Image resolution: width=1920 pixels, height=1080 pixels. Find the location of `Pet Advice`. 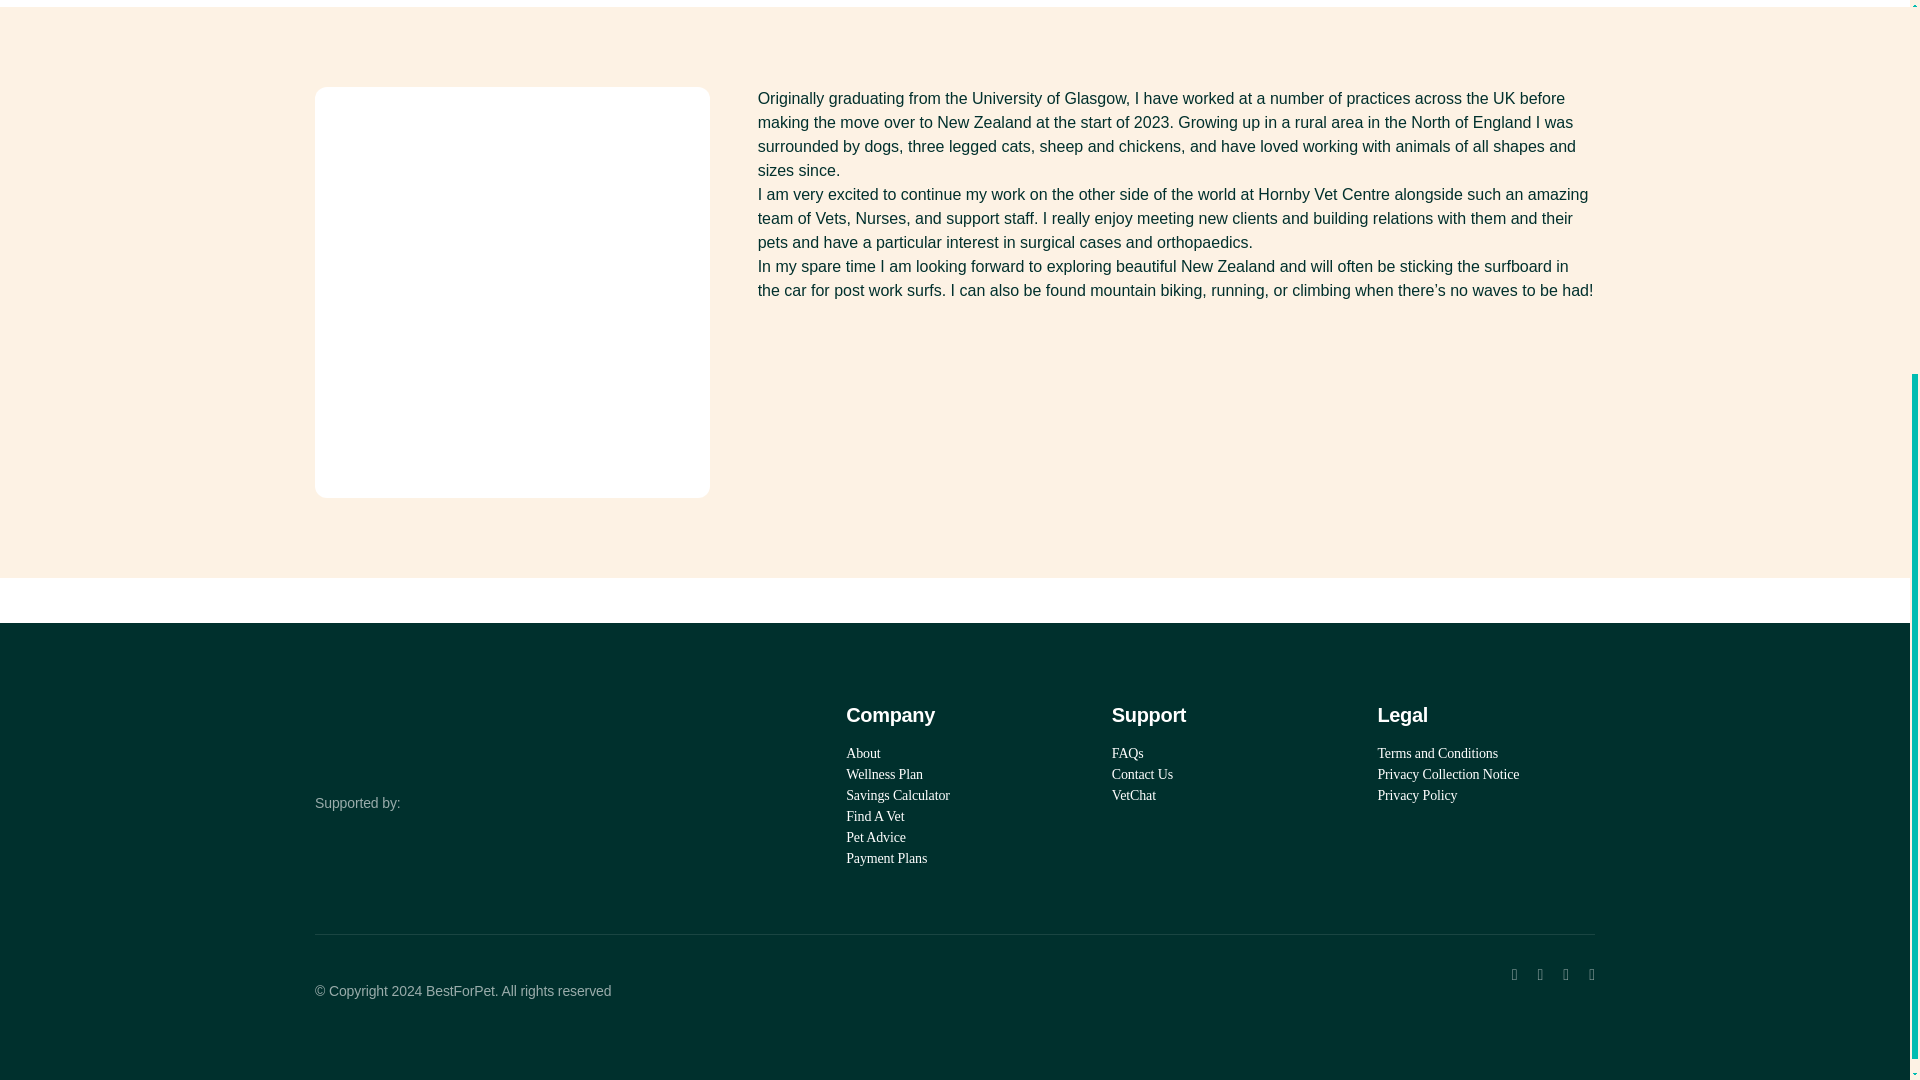

Pet Advice is located at coordinates (954, 837).